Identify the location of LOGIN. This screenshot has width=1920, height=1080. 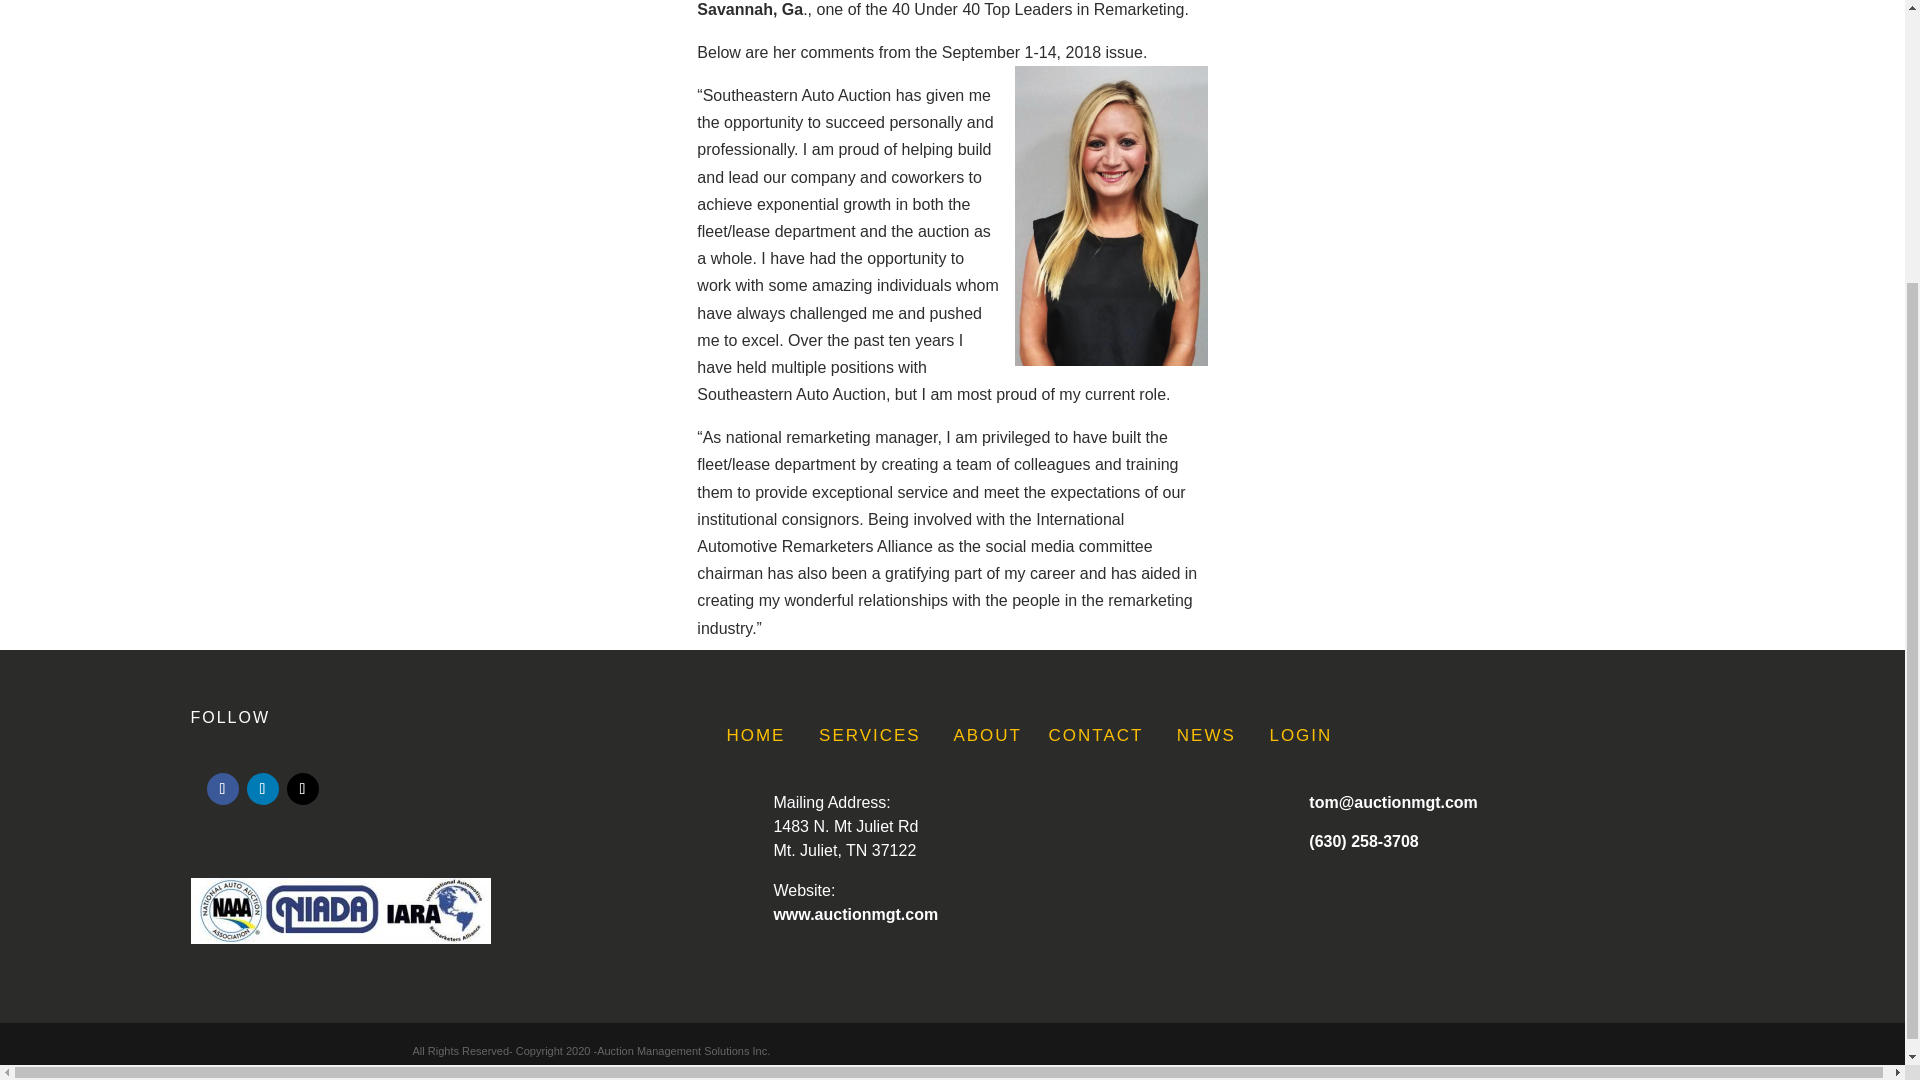
(1300, 735).